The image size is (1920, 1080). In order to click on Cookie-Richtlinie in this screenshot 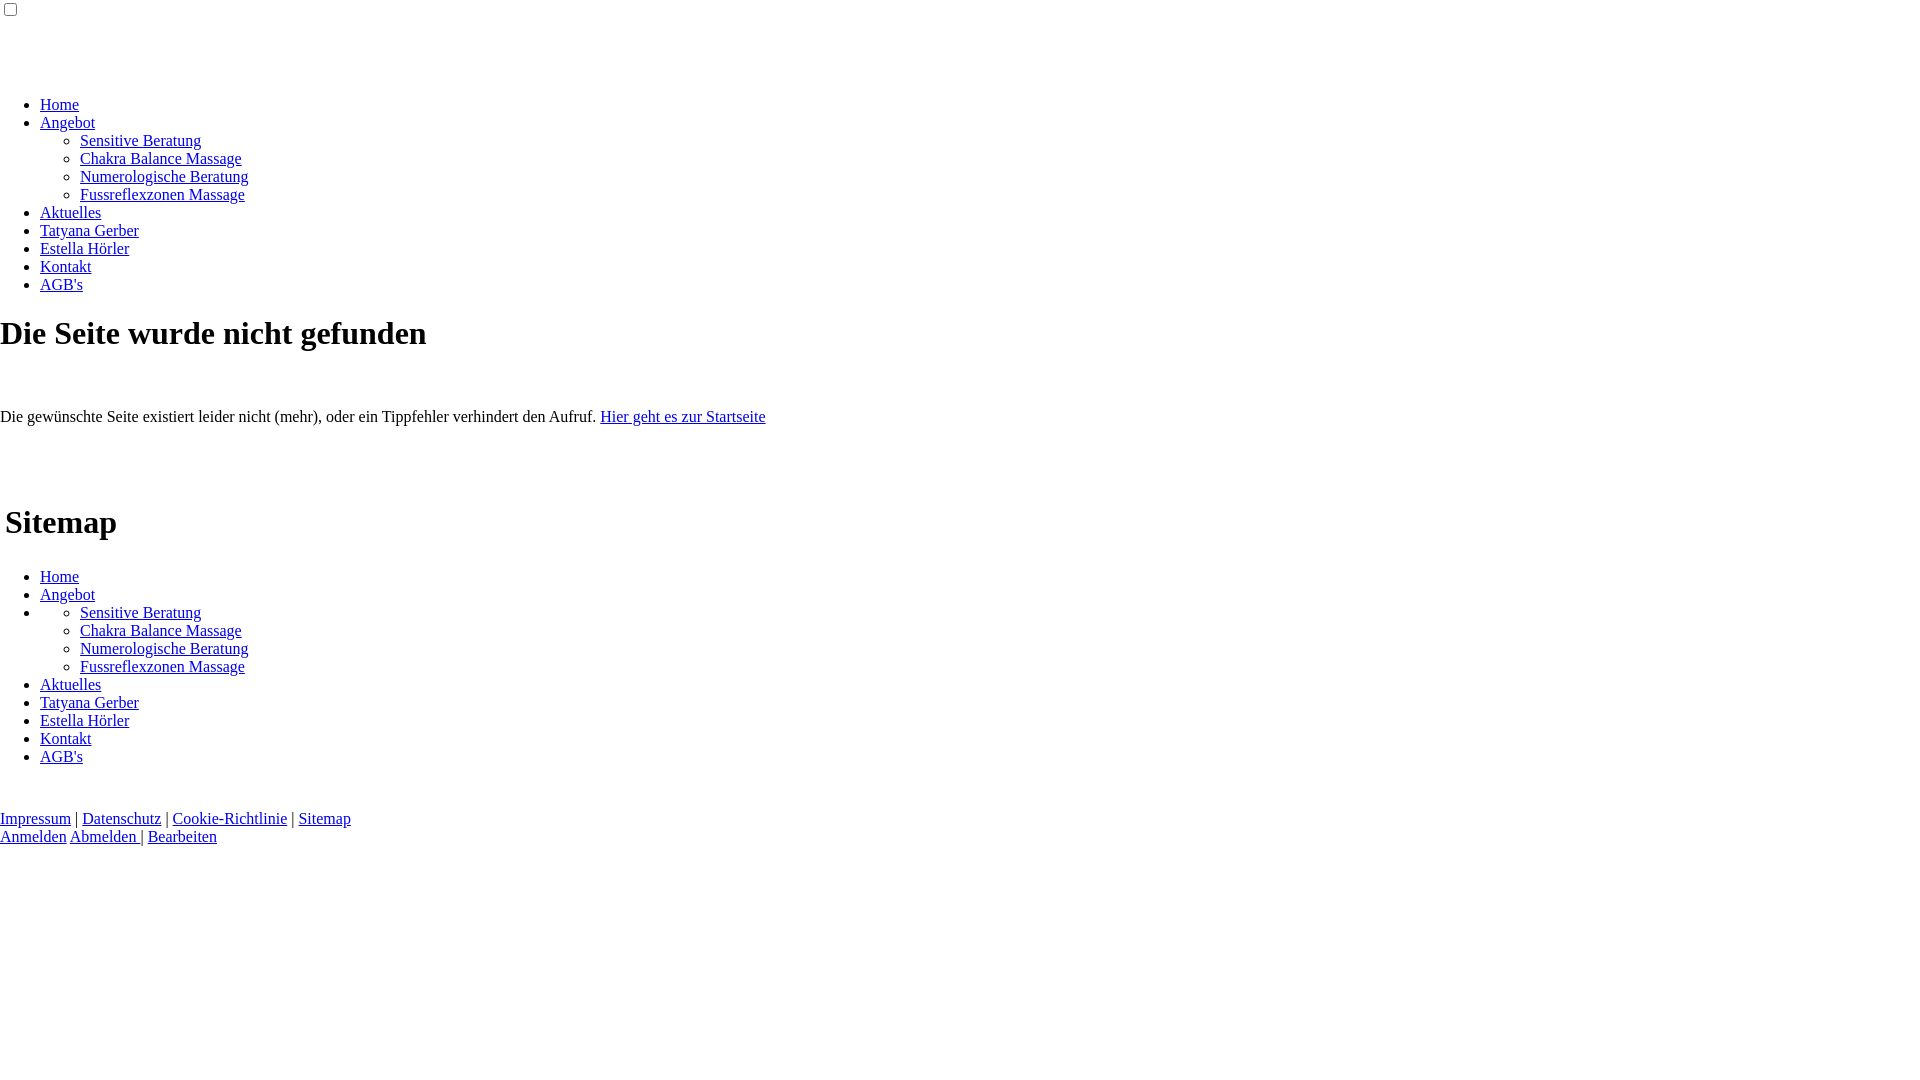, I will do `click(230, 818)`.